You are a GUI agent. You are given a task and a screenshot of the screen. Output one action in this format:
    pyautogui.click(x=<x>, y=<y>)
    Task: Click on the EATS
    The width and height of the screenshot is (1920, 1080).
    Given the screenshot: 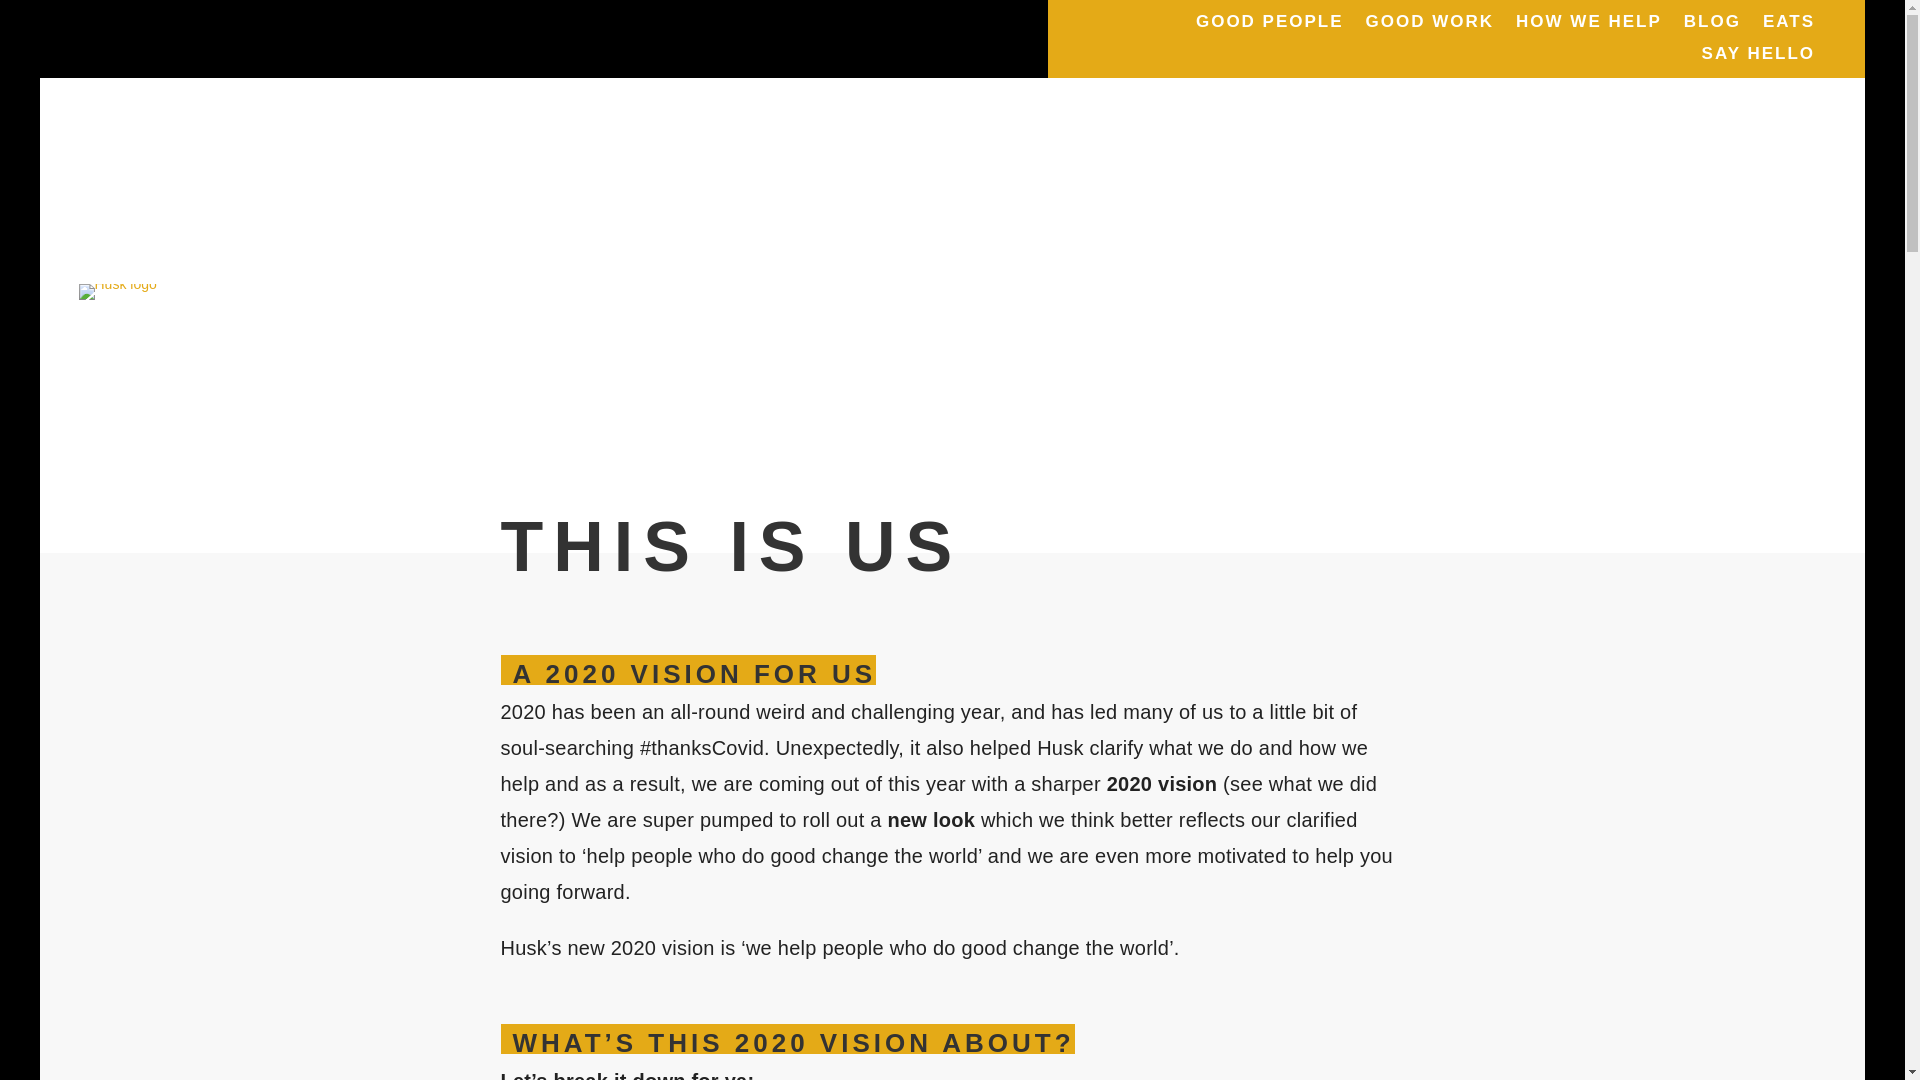 What is the action you would take?
    pyautogui.click(x=1788, y=34)
    